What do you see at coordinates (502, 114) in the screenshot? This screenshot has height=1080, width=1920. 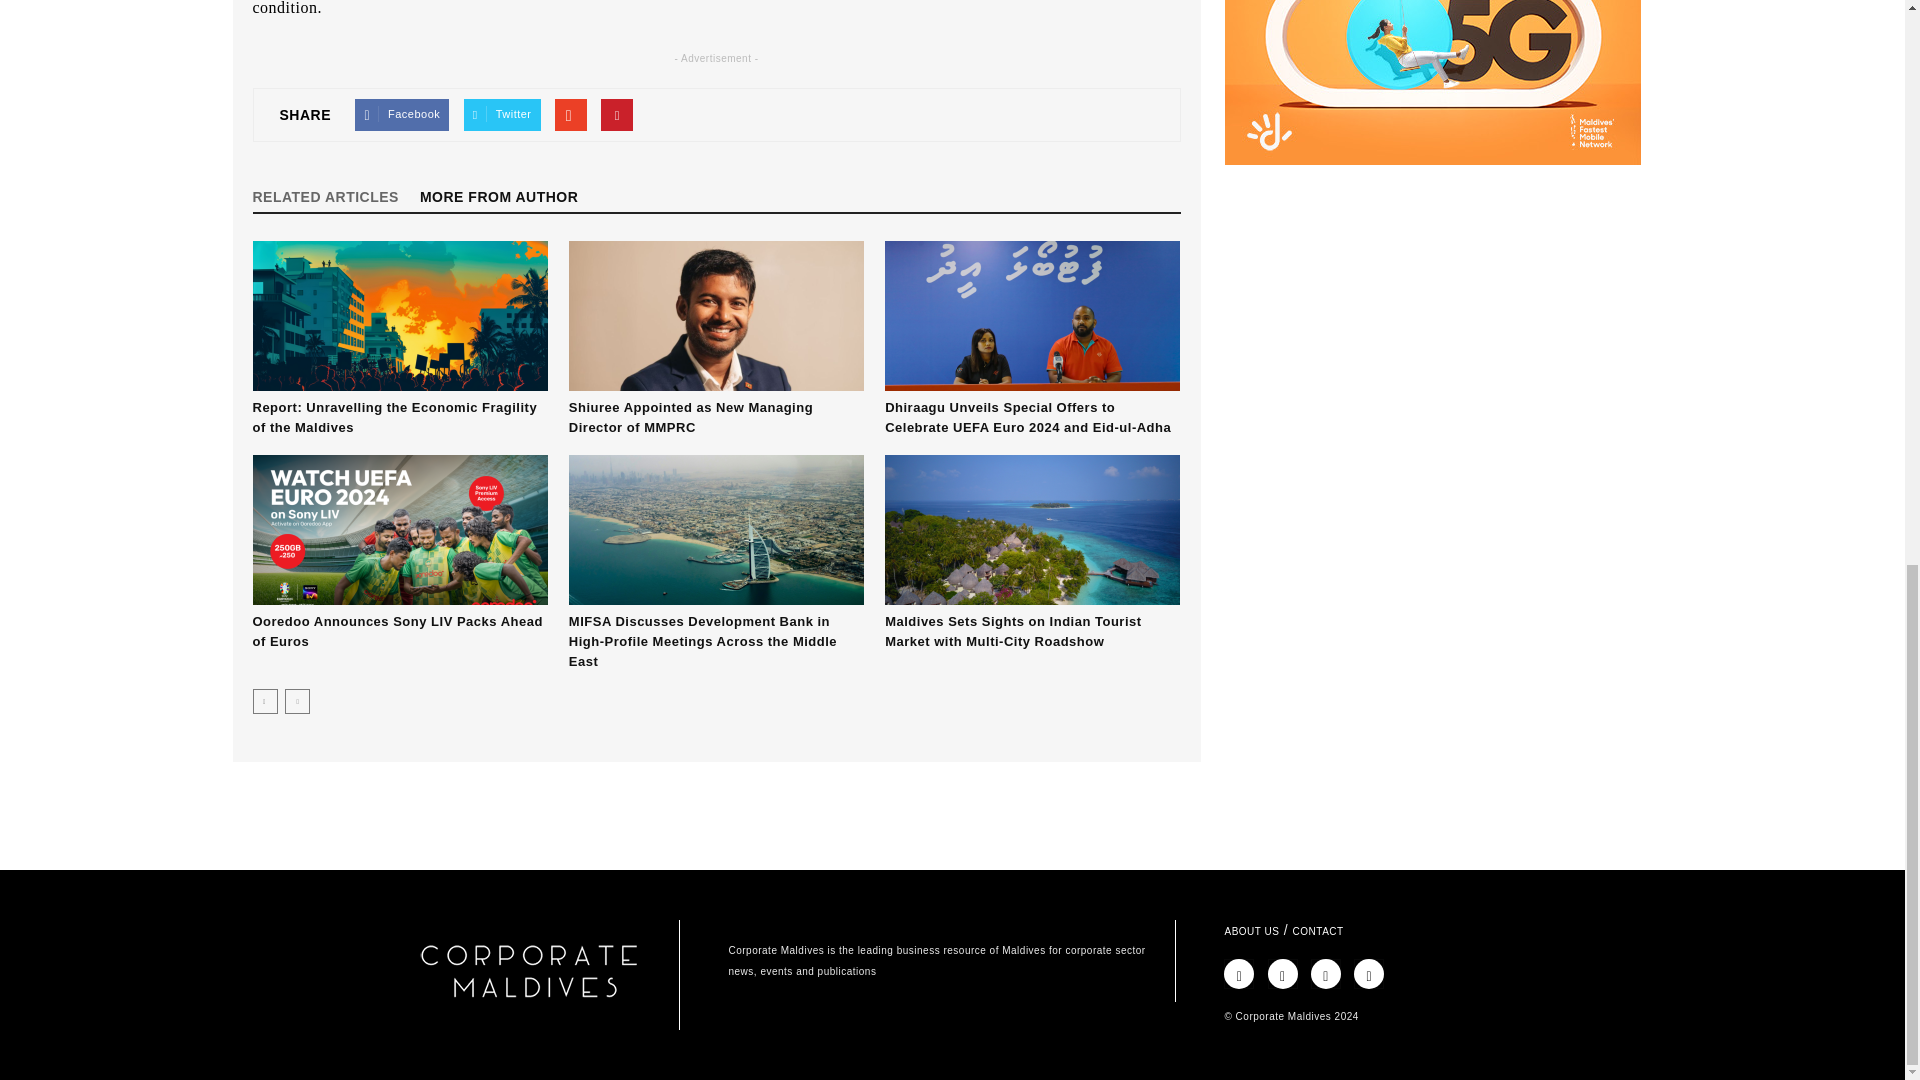 I see `Twitter` at bounding box center [502, 114].